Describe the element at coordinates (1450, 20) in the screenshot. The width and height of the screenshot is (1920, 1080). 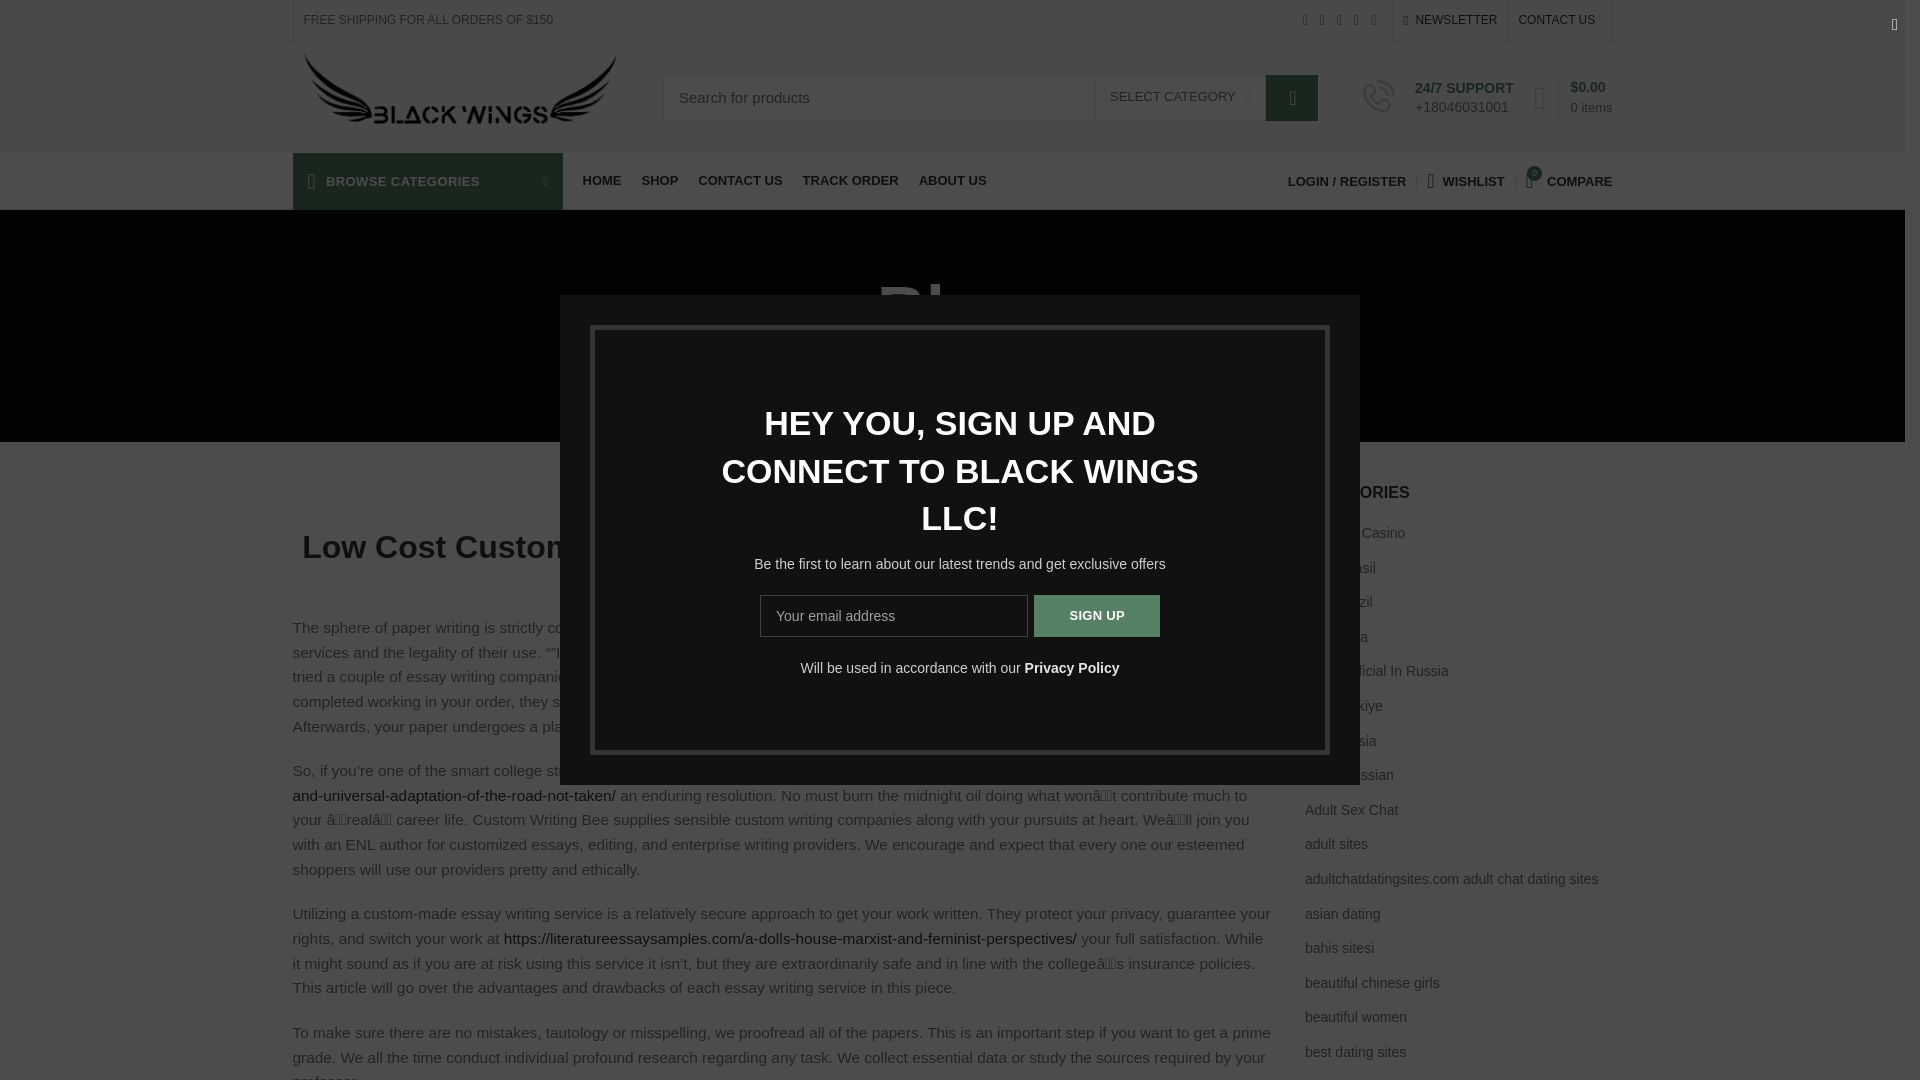
I see `NEWSLETTER` at that location.